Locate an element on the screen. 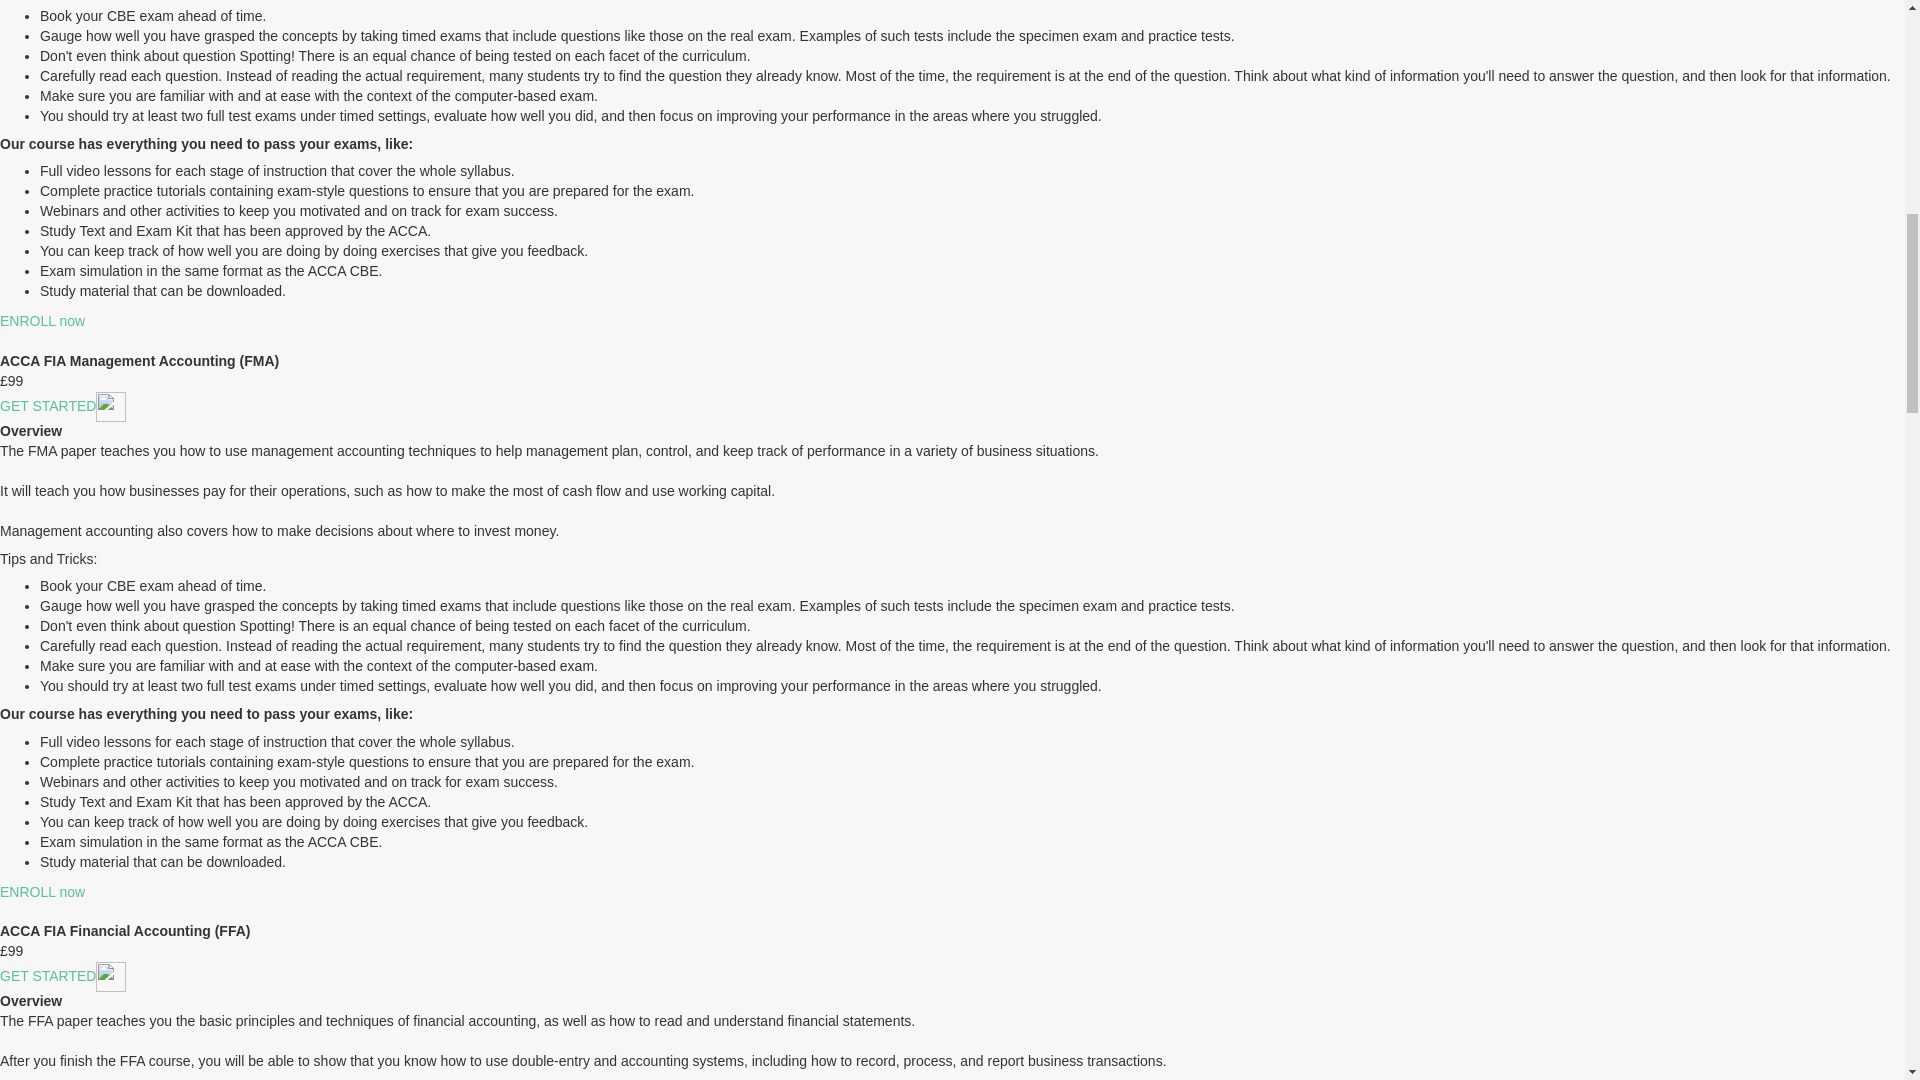 The height and width of the screenshot is (1080, 1920). ENROLL now is located at coordinates (42, 321).